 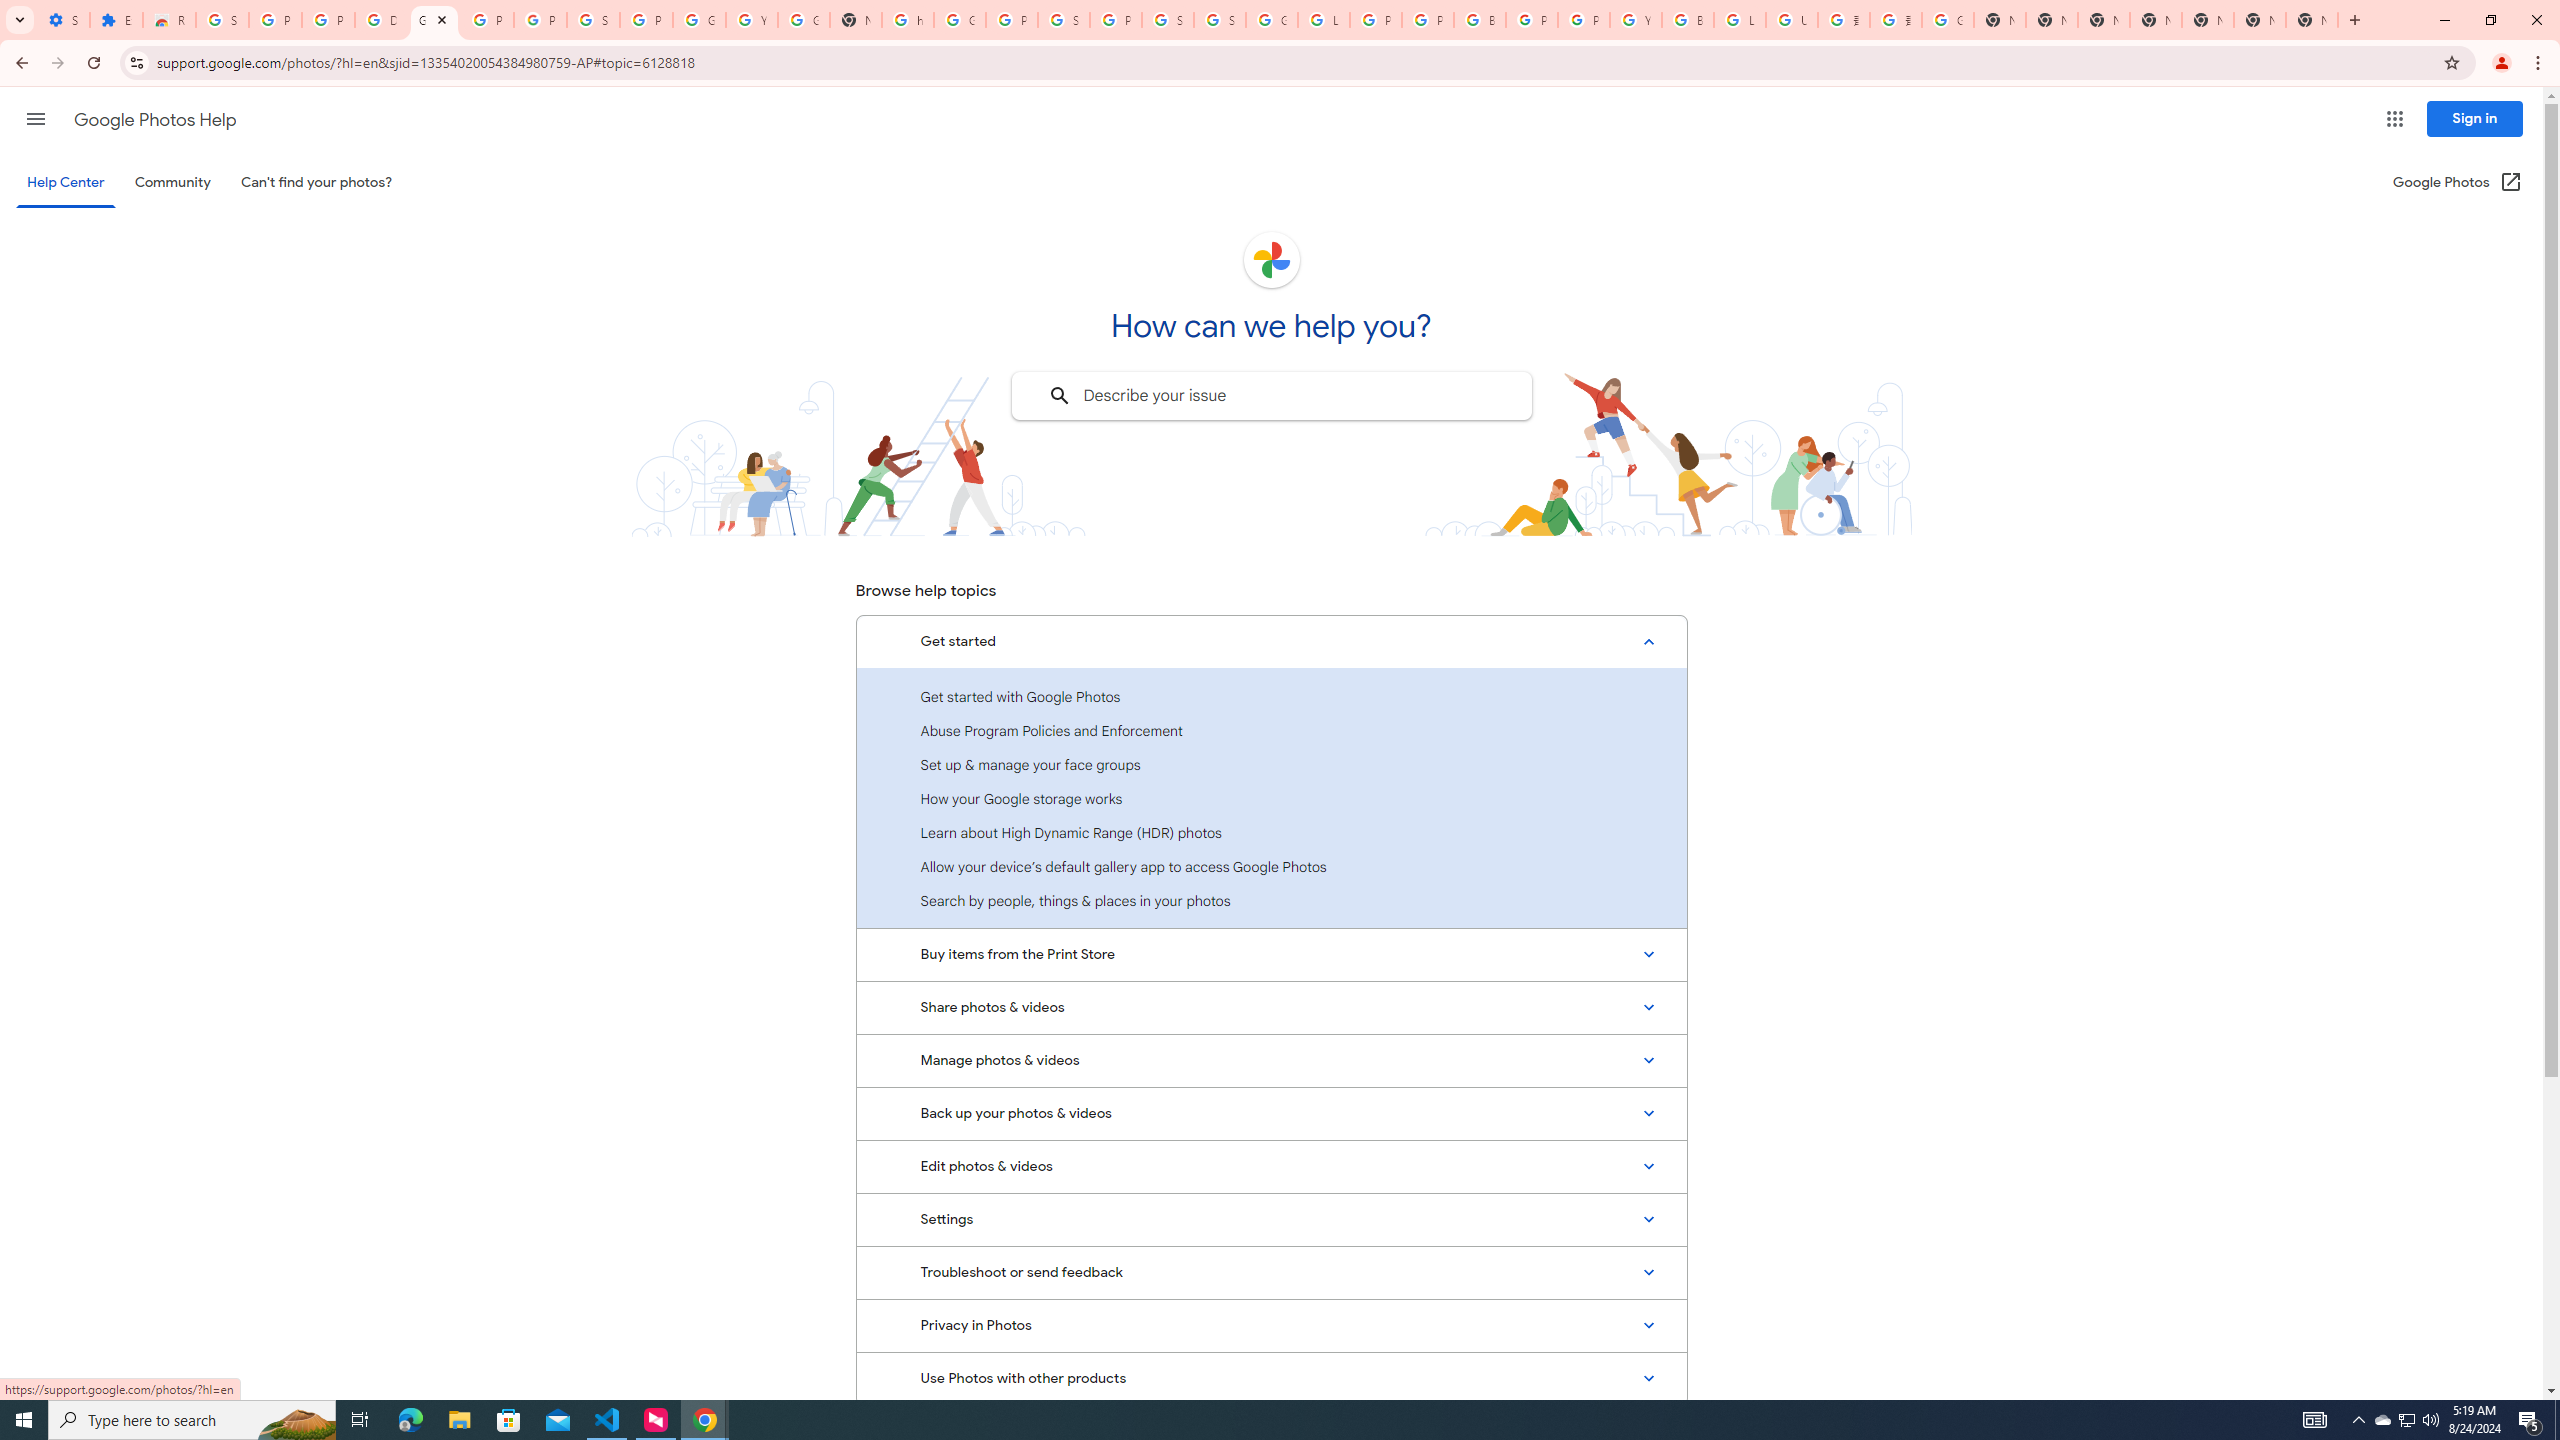 What do you see at coordinates (1376, 20) in the screenshot?
I see `Privacy Help Center - Policies Help` at bounding box center [1376, 20].